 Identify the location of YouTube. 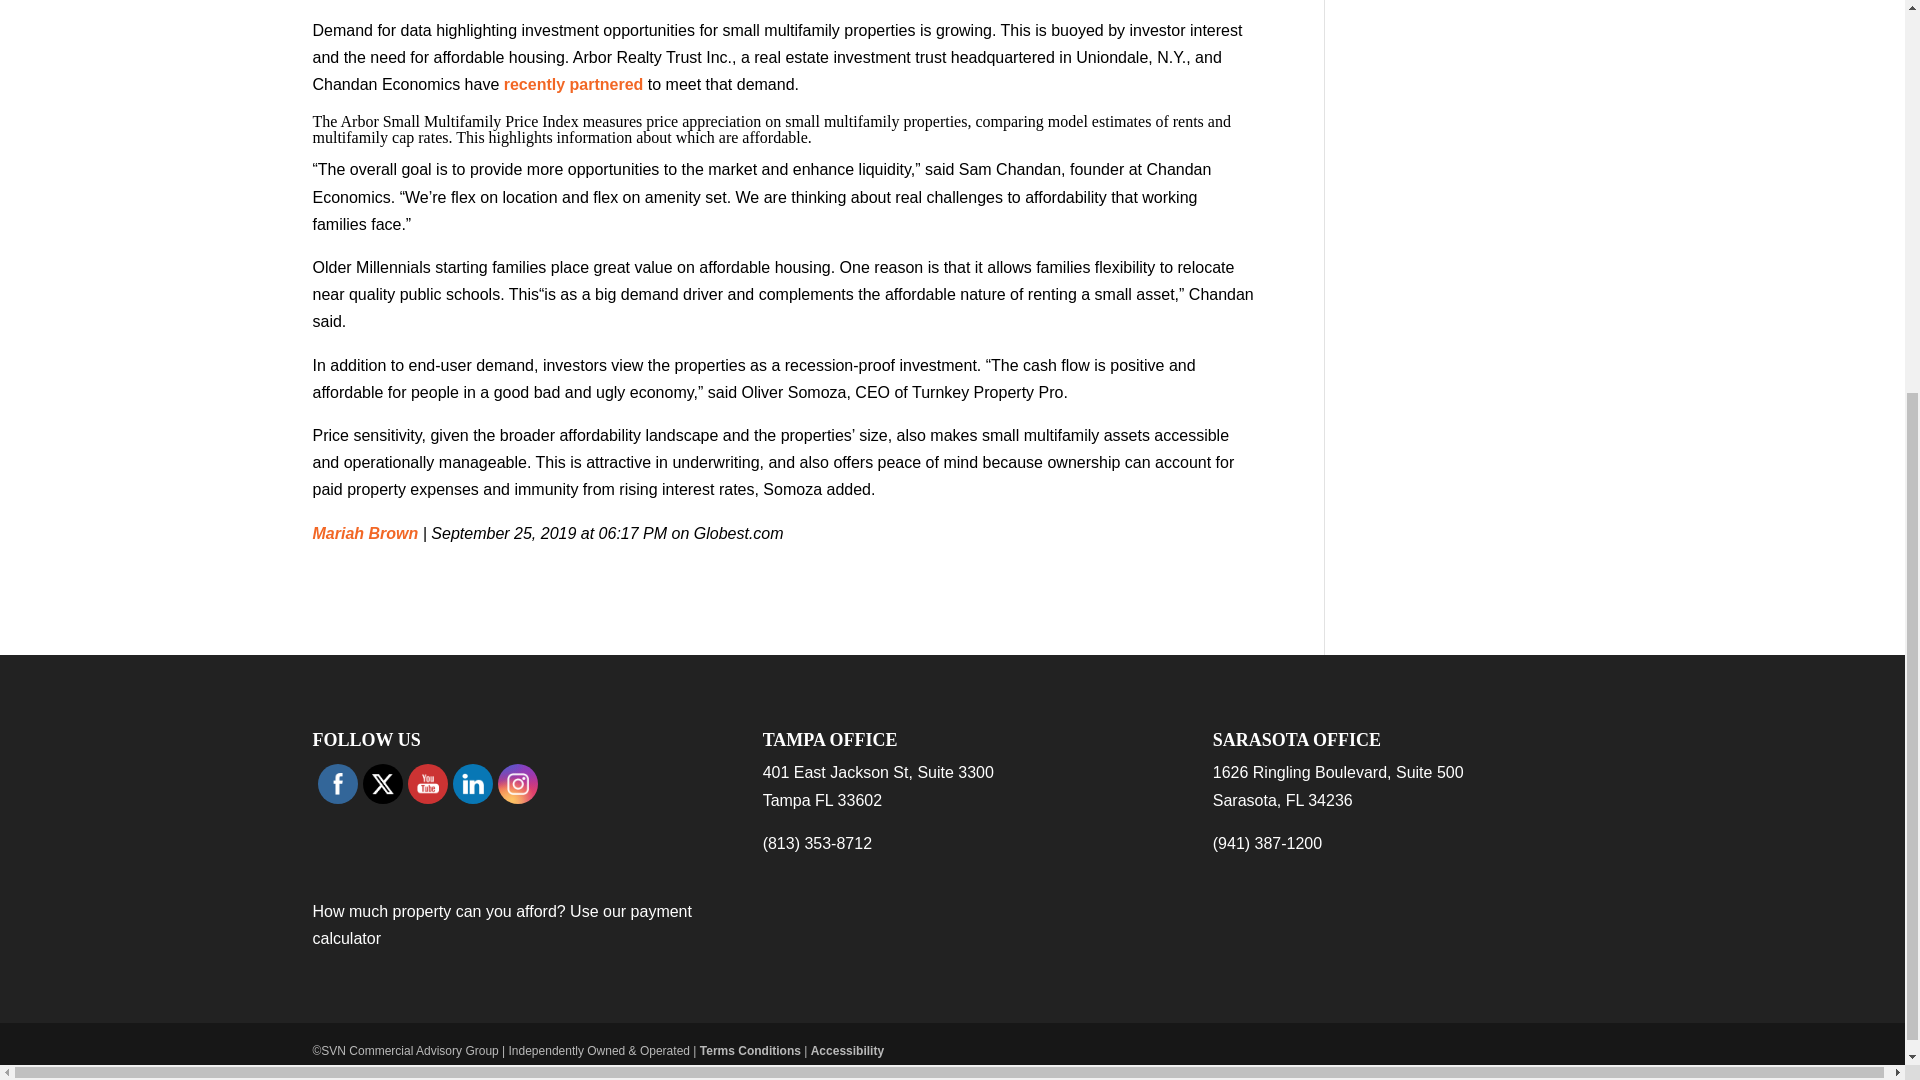
(426, 784).